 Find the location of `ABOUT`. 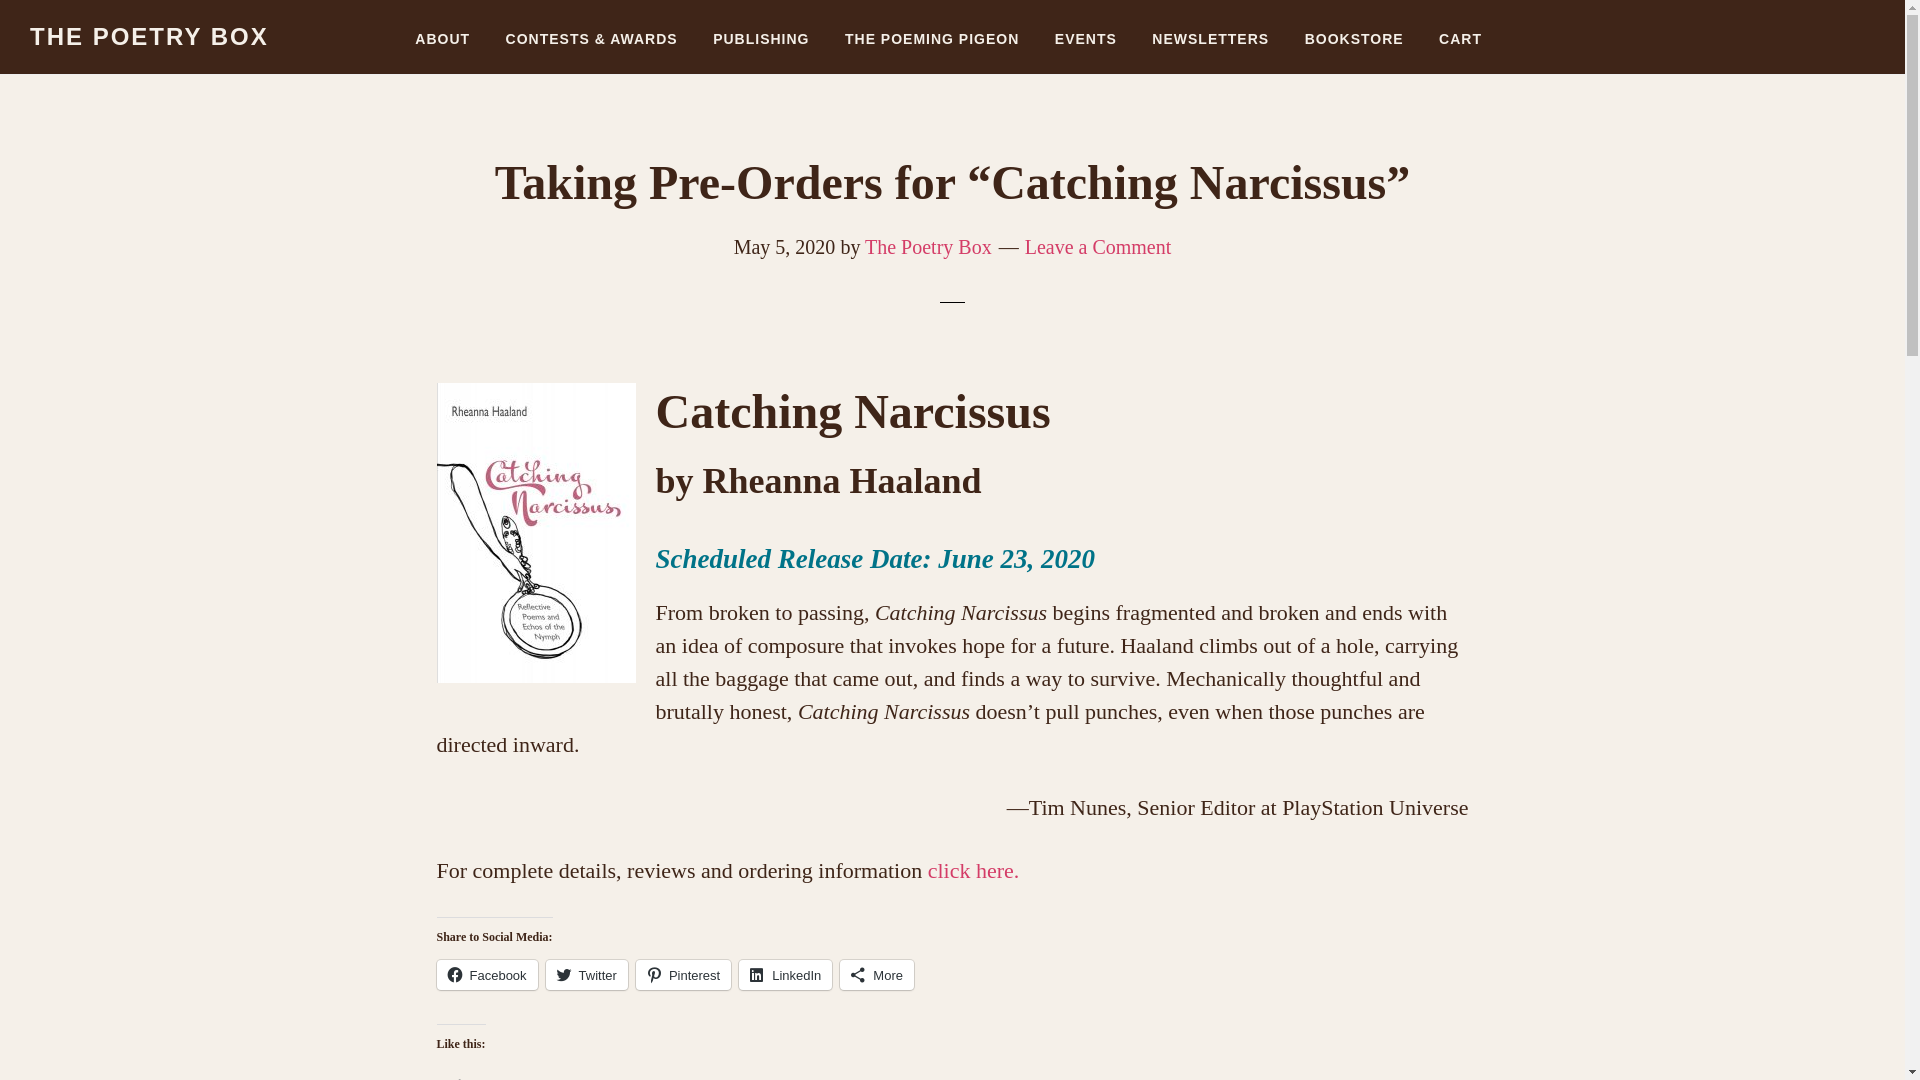

ABOUT is located at coordinates (442, 30).